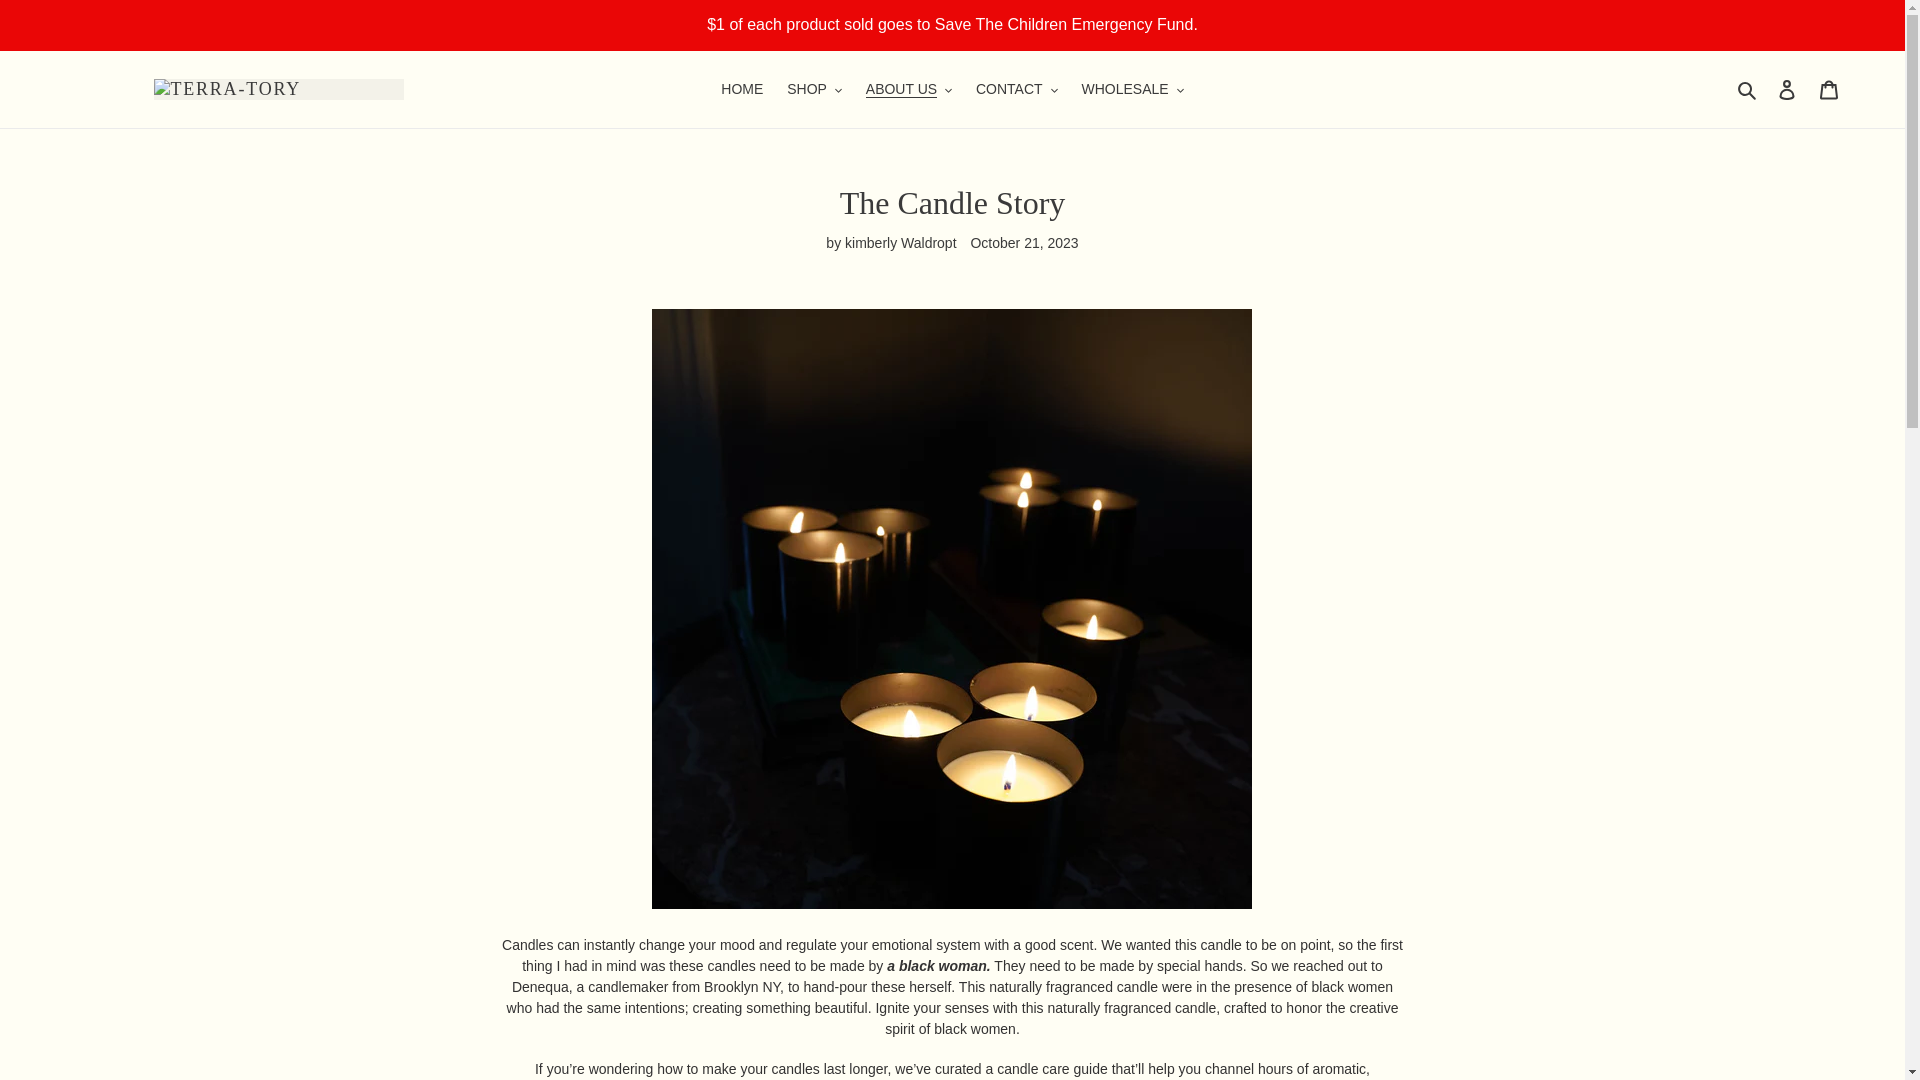 This screenshot has width=1920, height=1080. What do you see at coordinates (742, 88) in the screenshot?
I see `HOME` at bounding box center [742, 88].